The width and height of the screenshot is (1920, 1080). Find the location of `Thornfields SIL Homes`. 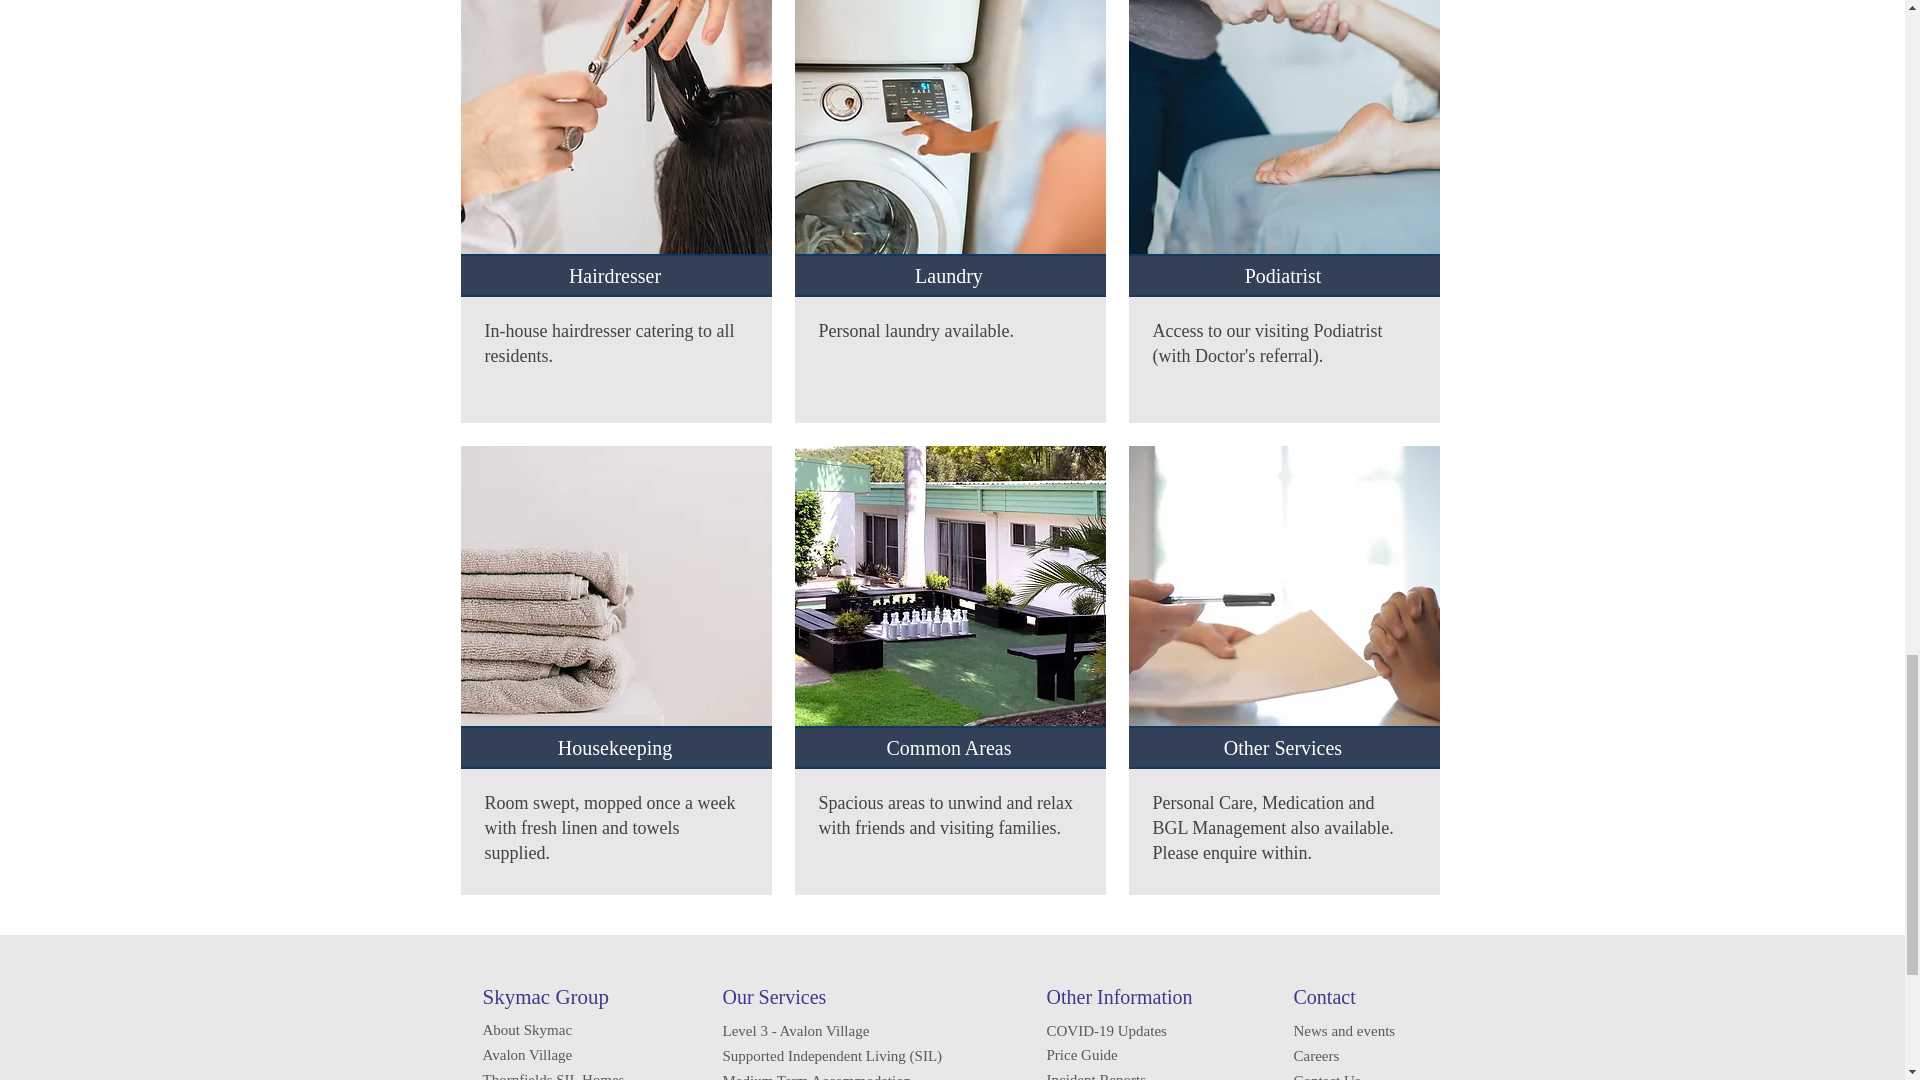

Thornfields SIL Homes is located at coordinates (552, 1076).